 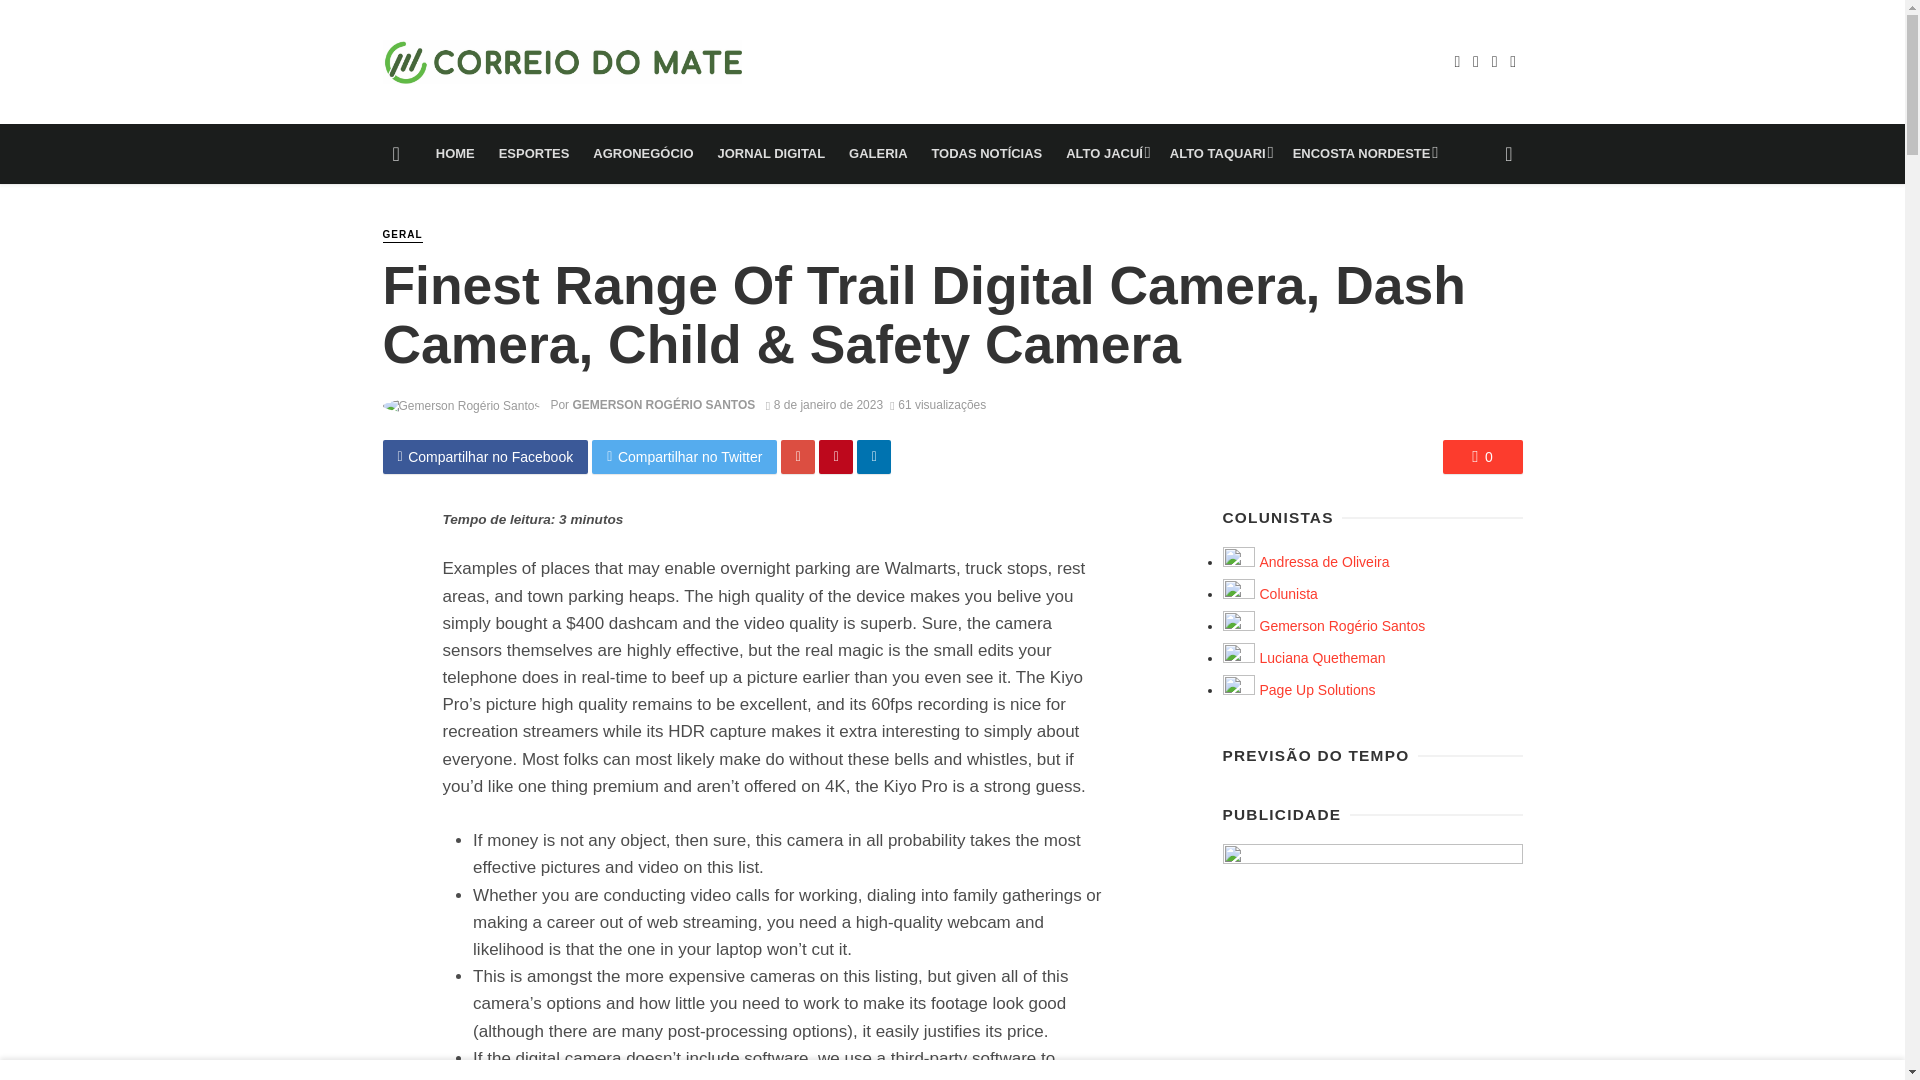 What do you see at coordinates (770, 154) in the screenshot?
I see `JORNAL DIGITAL` at bounding box center [770, 154].